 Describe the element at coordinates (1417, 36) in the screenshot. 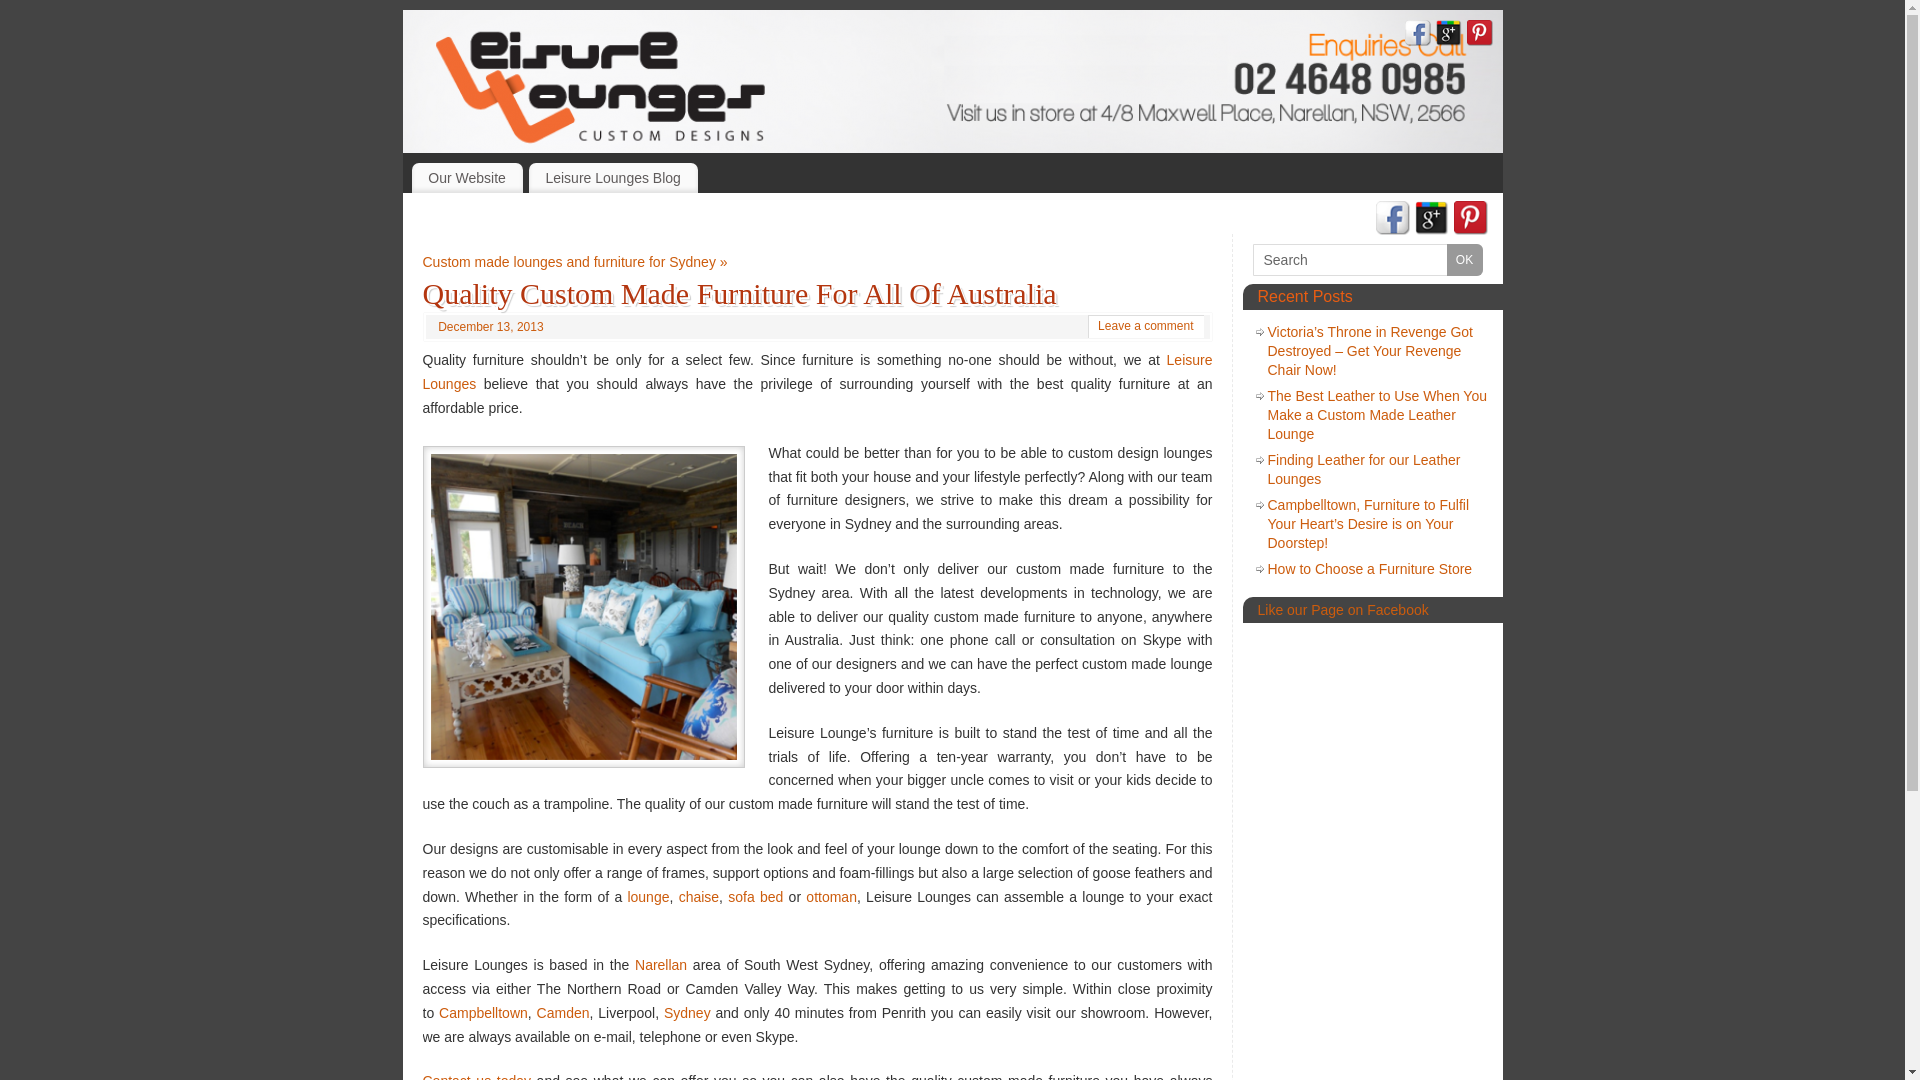

I see `Facebook` at that location.